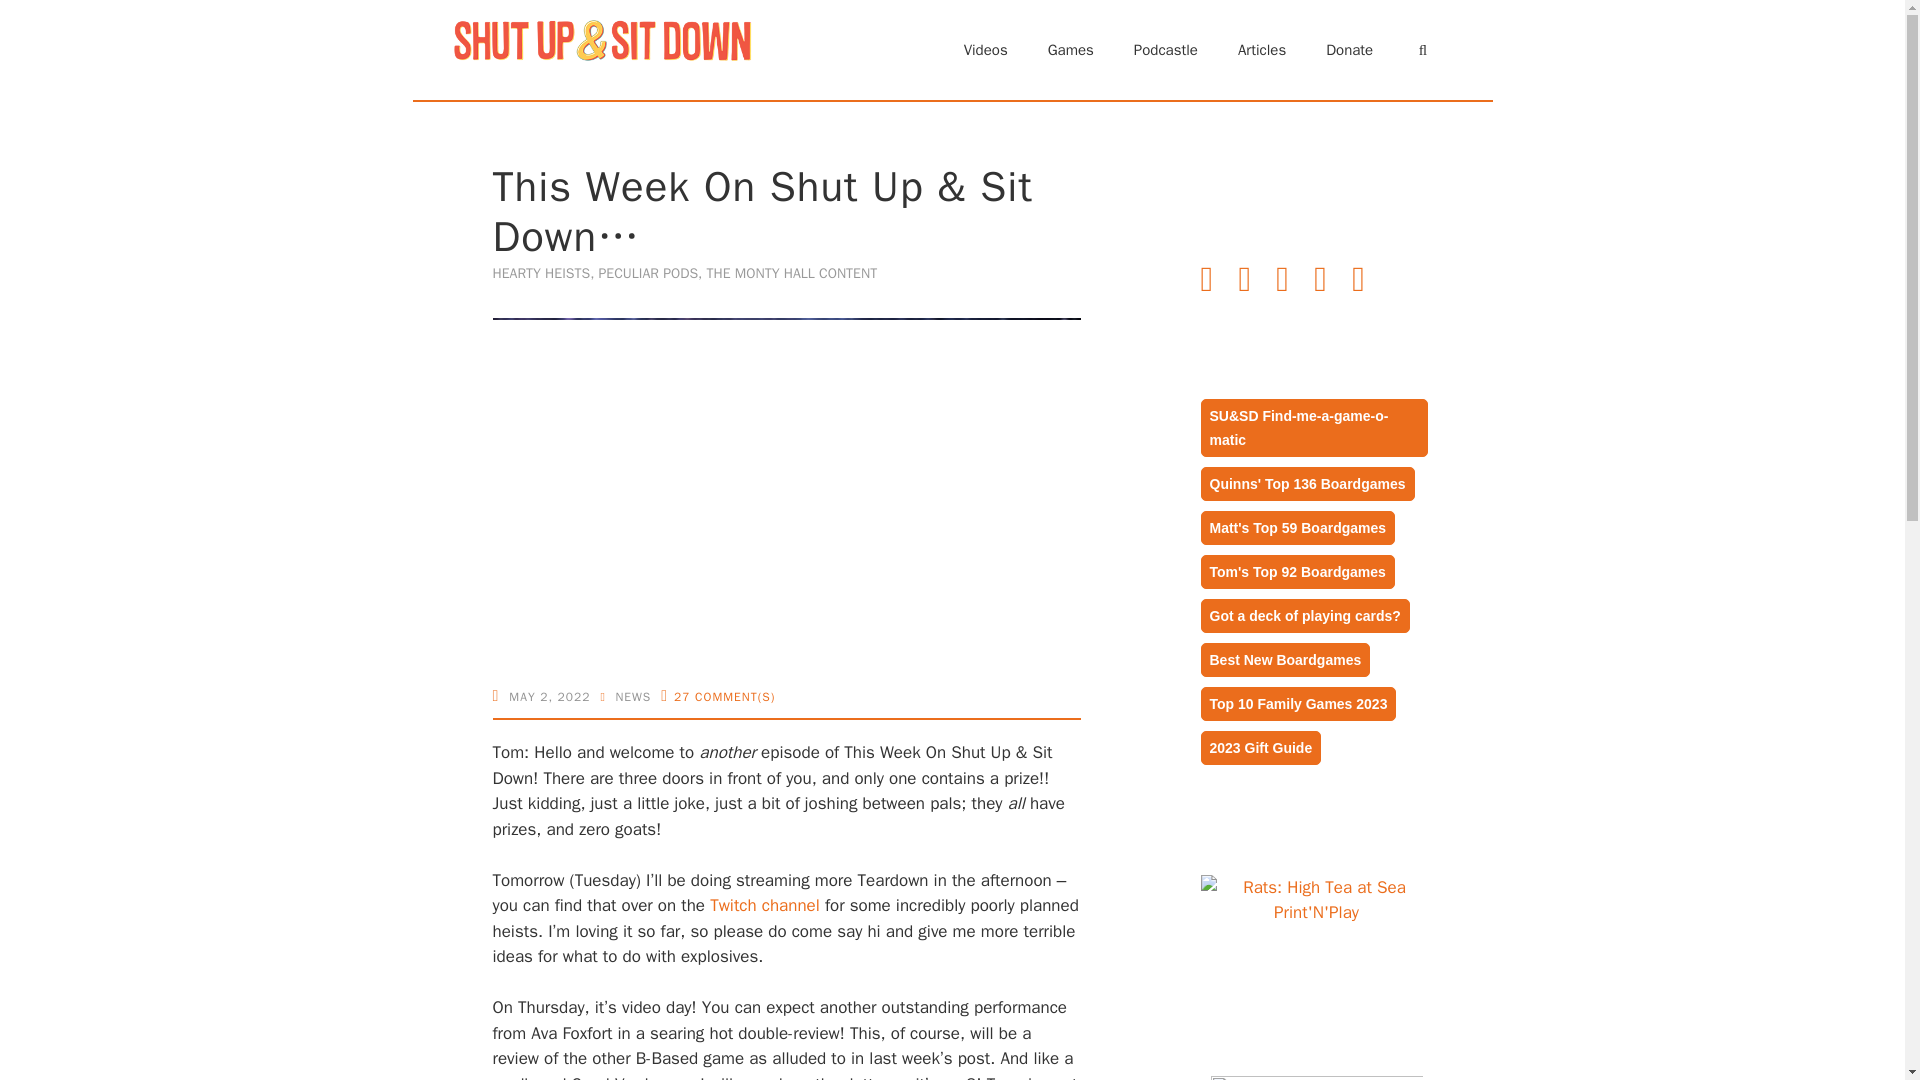  What do you see at coordinates (764, 905) in the screenshot?
I see `Twitch channel` at bounding box center [764, 905].